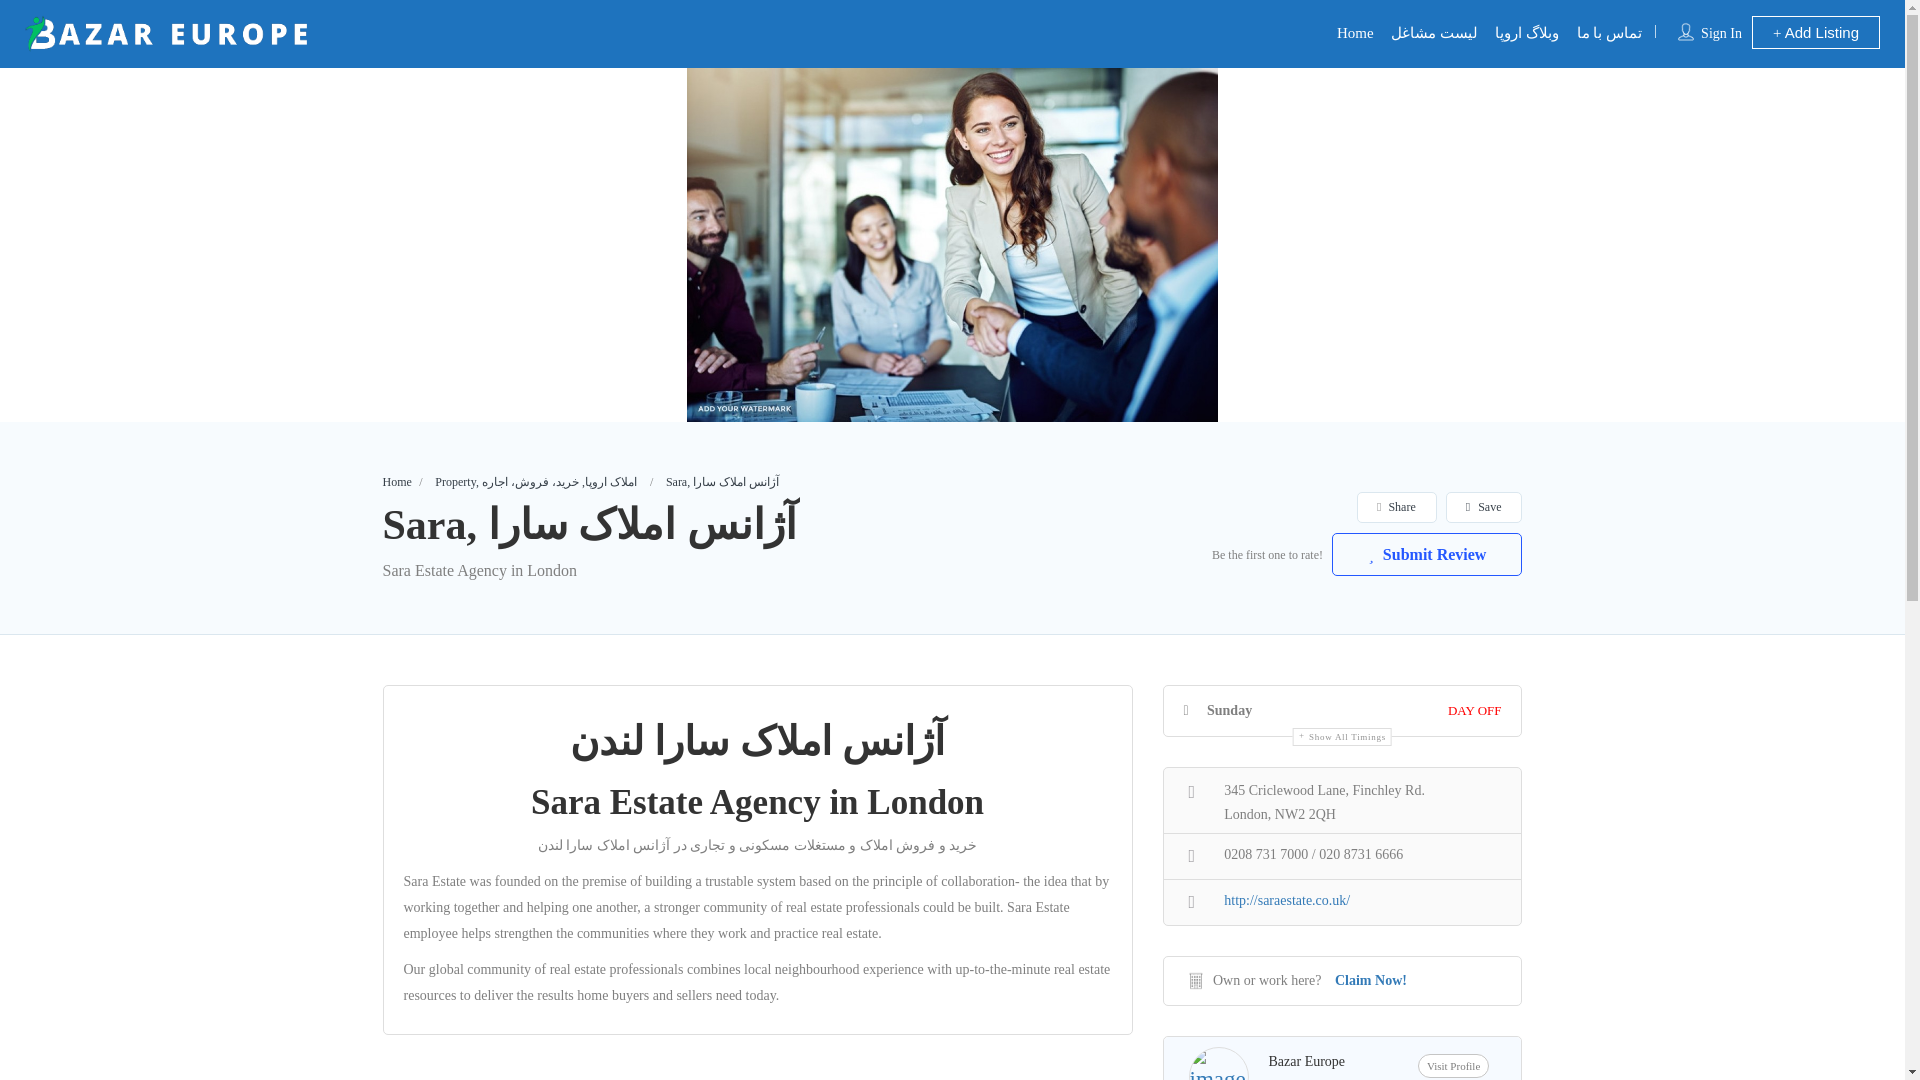 The height and width of the screenshot is (1080, 1920). Describe the element at coordinates (1474, 710) in the screenshot. I see `DAY OFF` at that location.